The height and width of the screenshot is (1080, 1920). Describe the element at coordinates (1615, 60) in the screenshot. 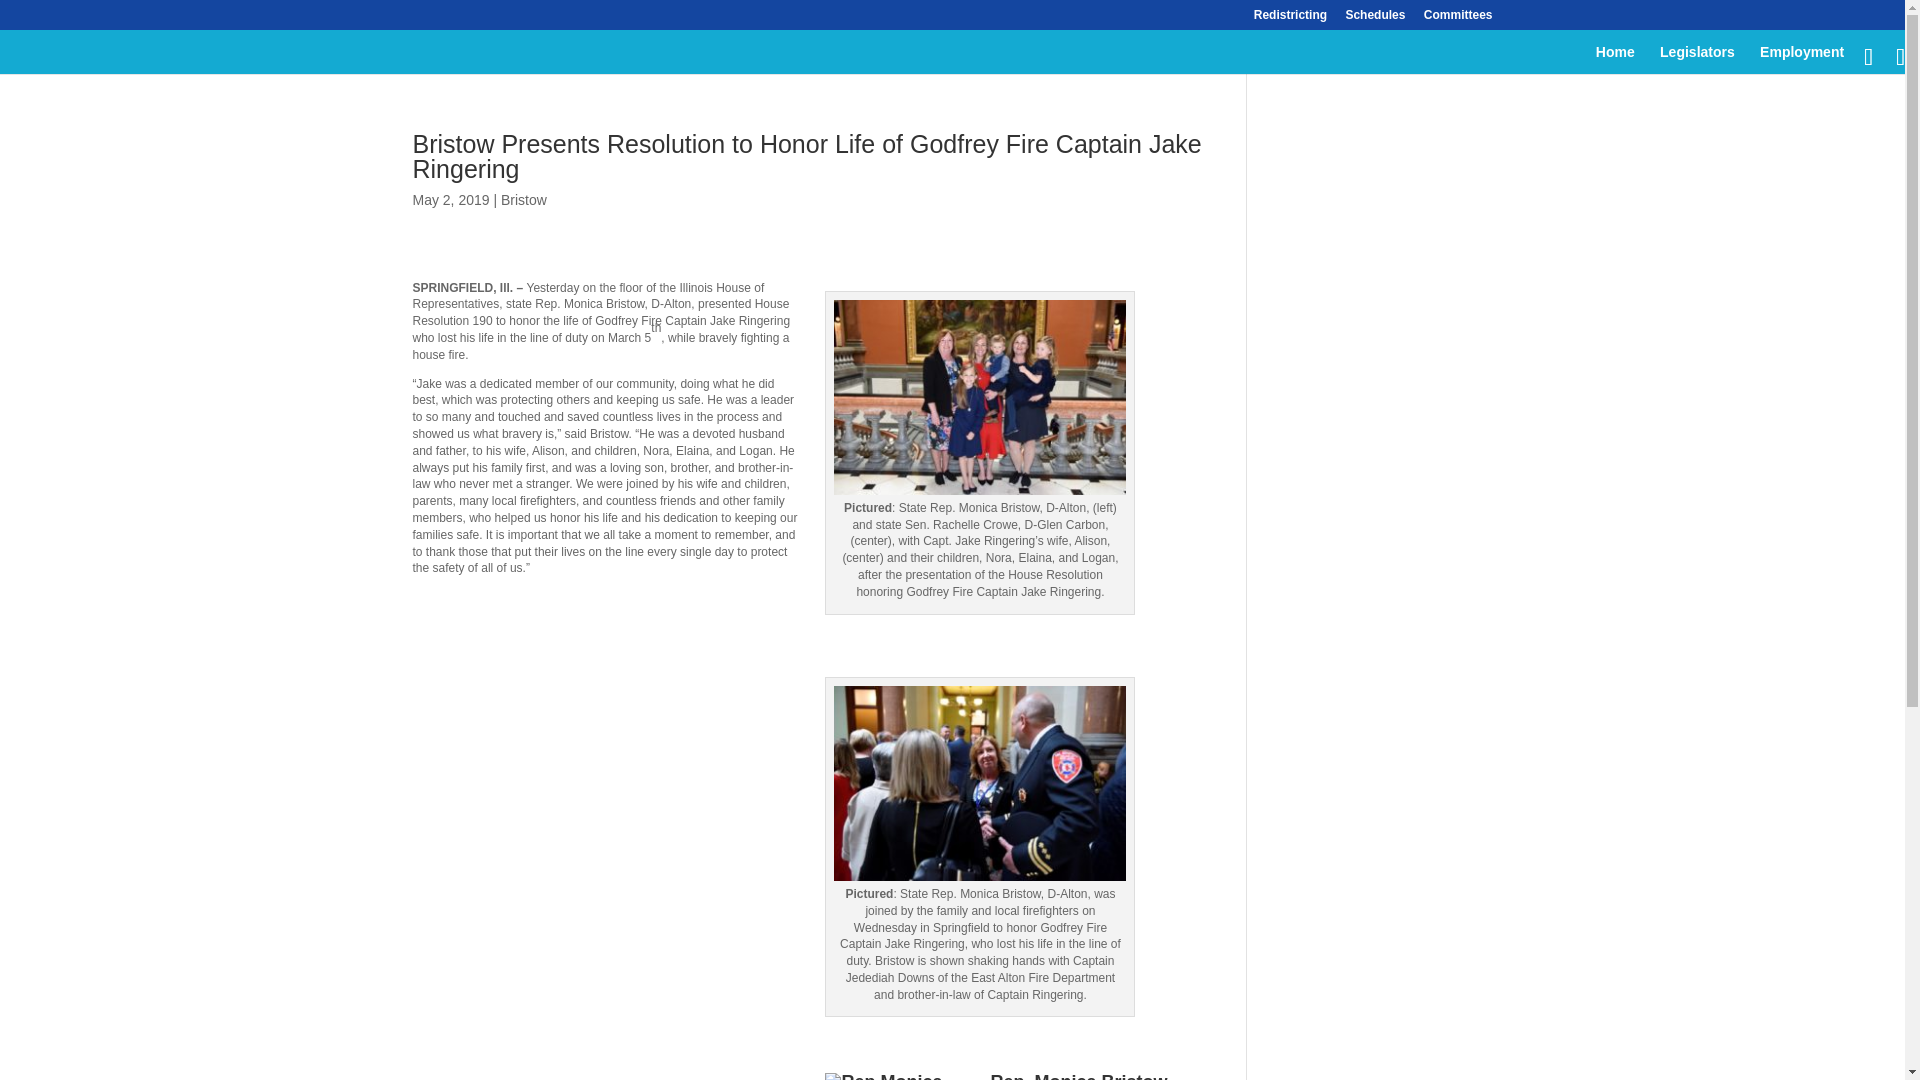

I see `Home` at that location.